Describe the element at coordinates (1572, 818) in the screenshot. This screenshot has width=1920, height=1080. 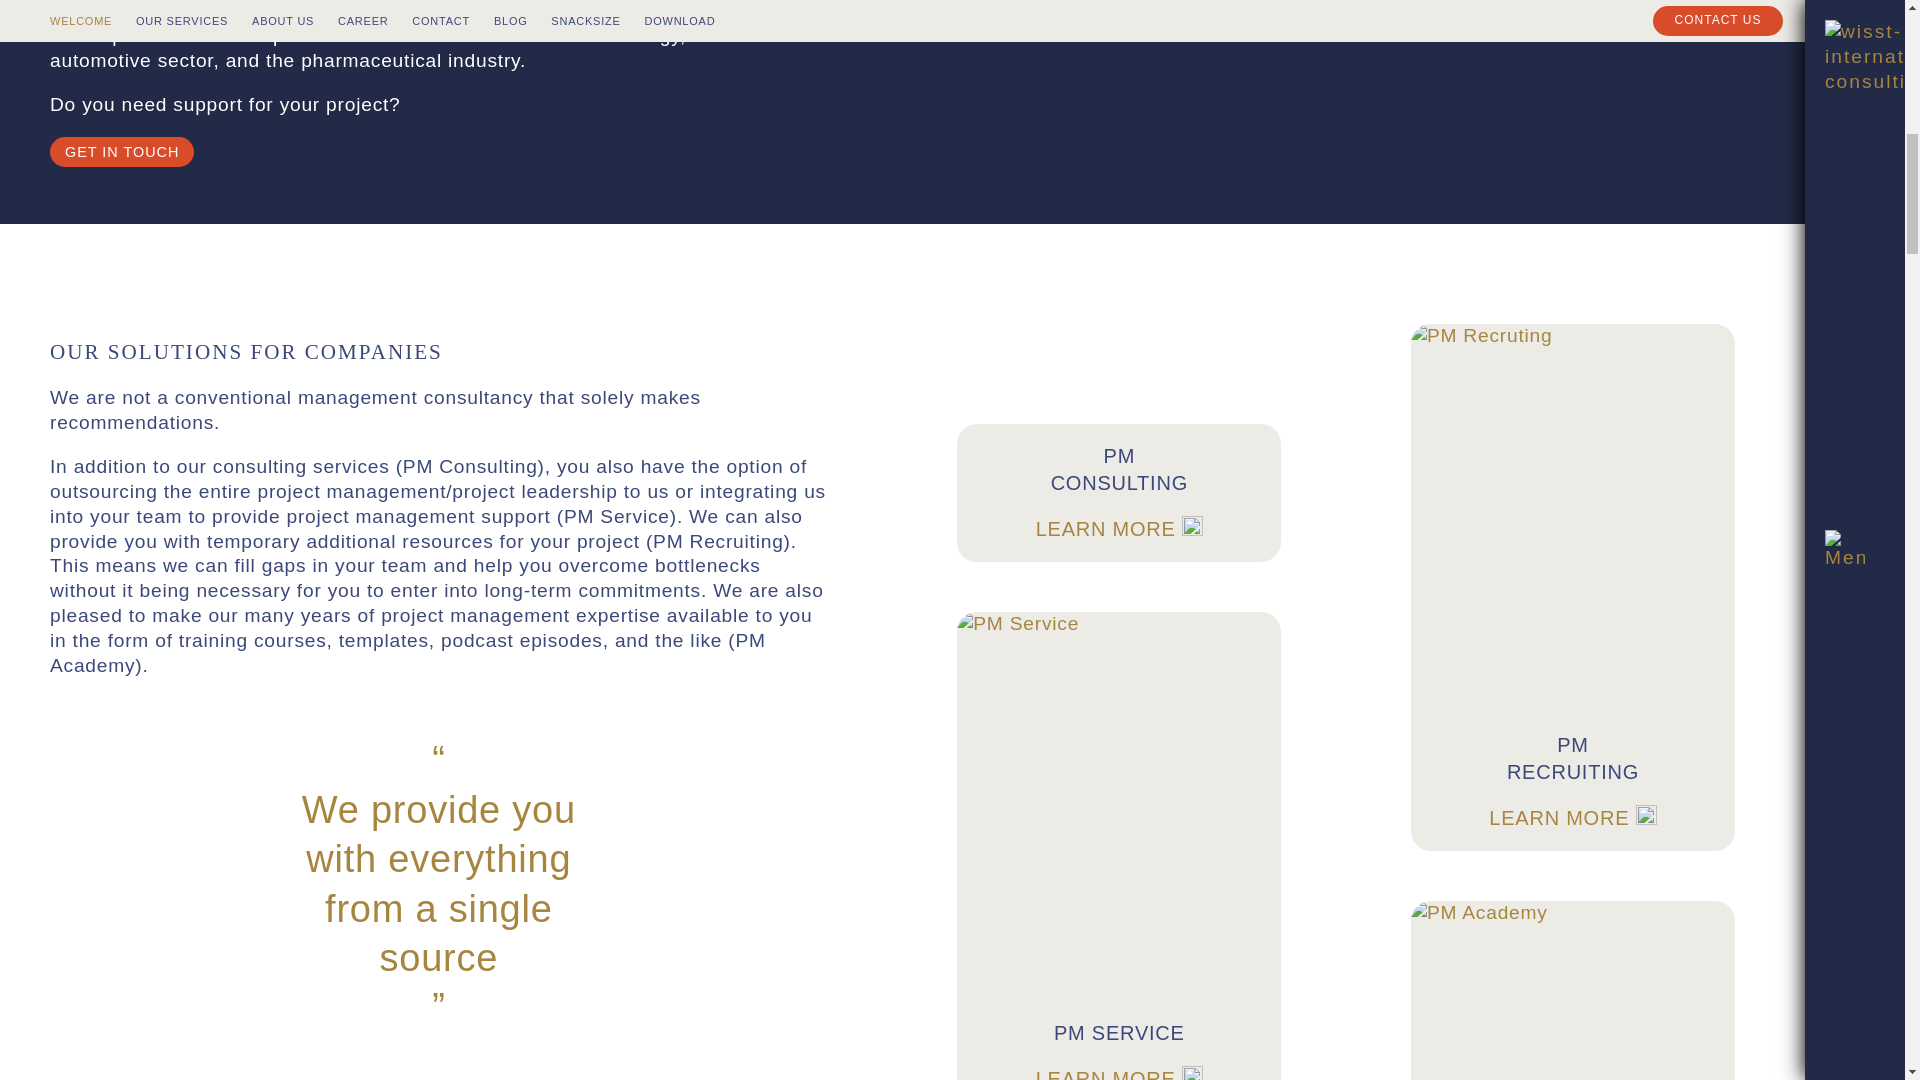
I see `LEARN MORE` at that location.